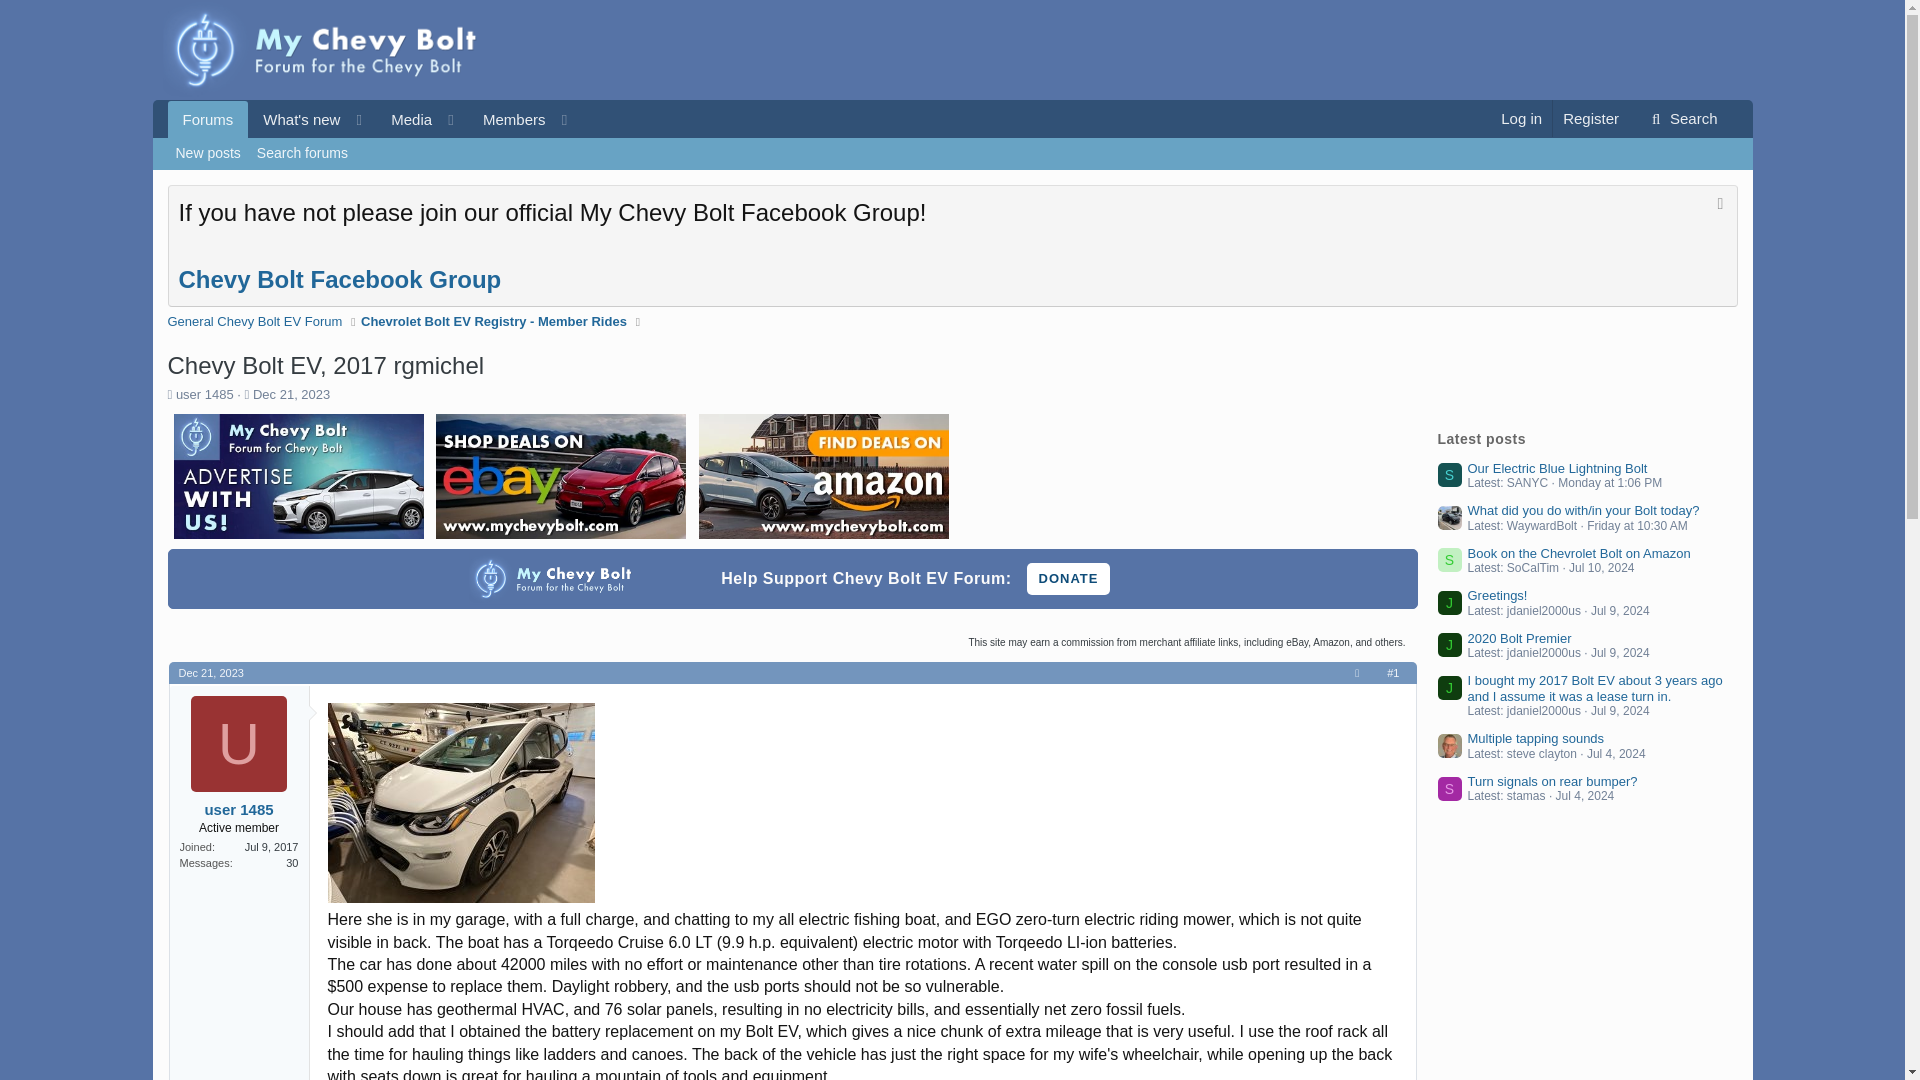 This screenshot has width=1920, height=1080. Describe the element at coordinates (380, 120) in the screenshot. I see `Thread starter` at that location.